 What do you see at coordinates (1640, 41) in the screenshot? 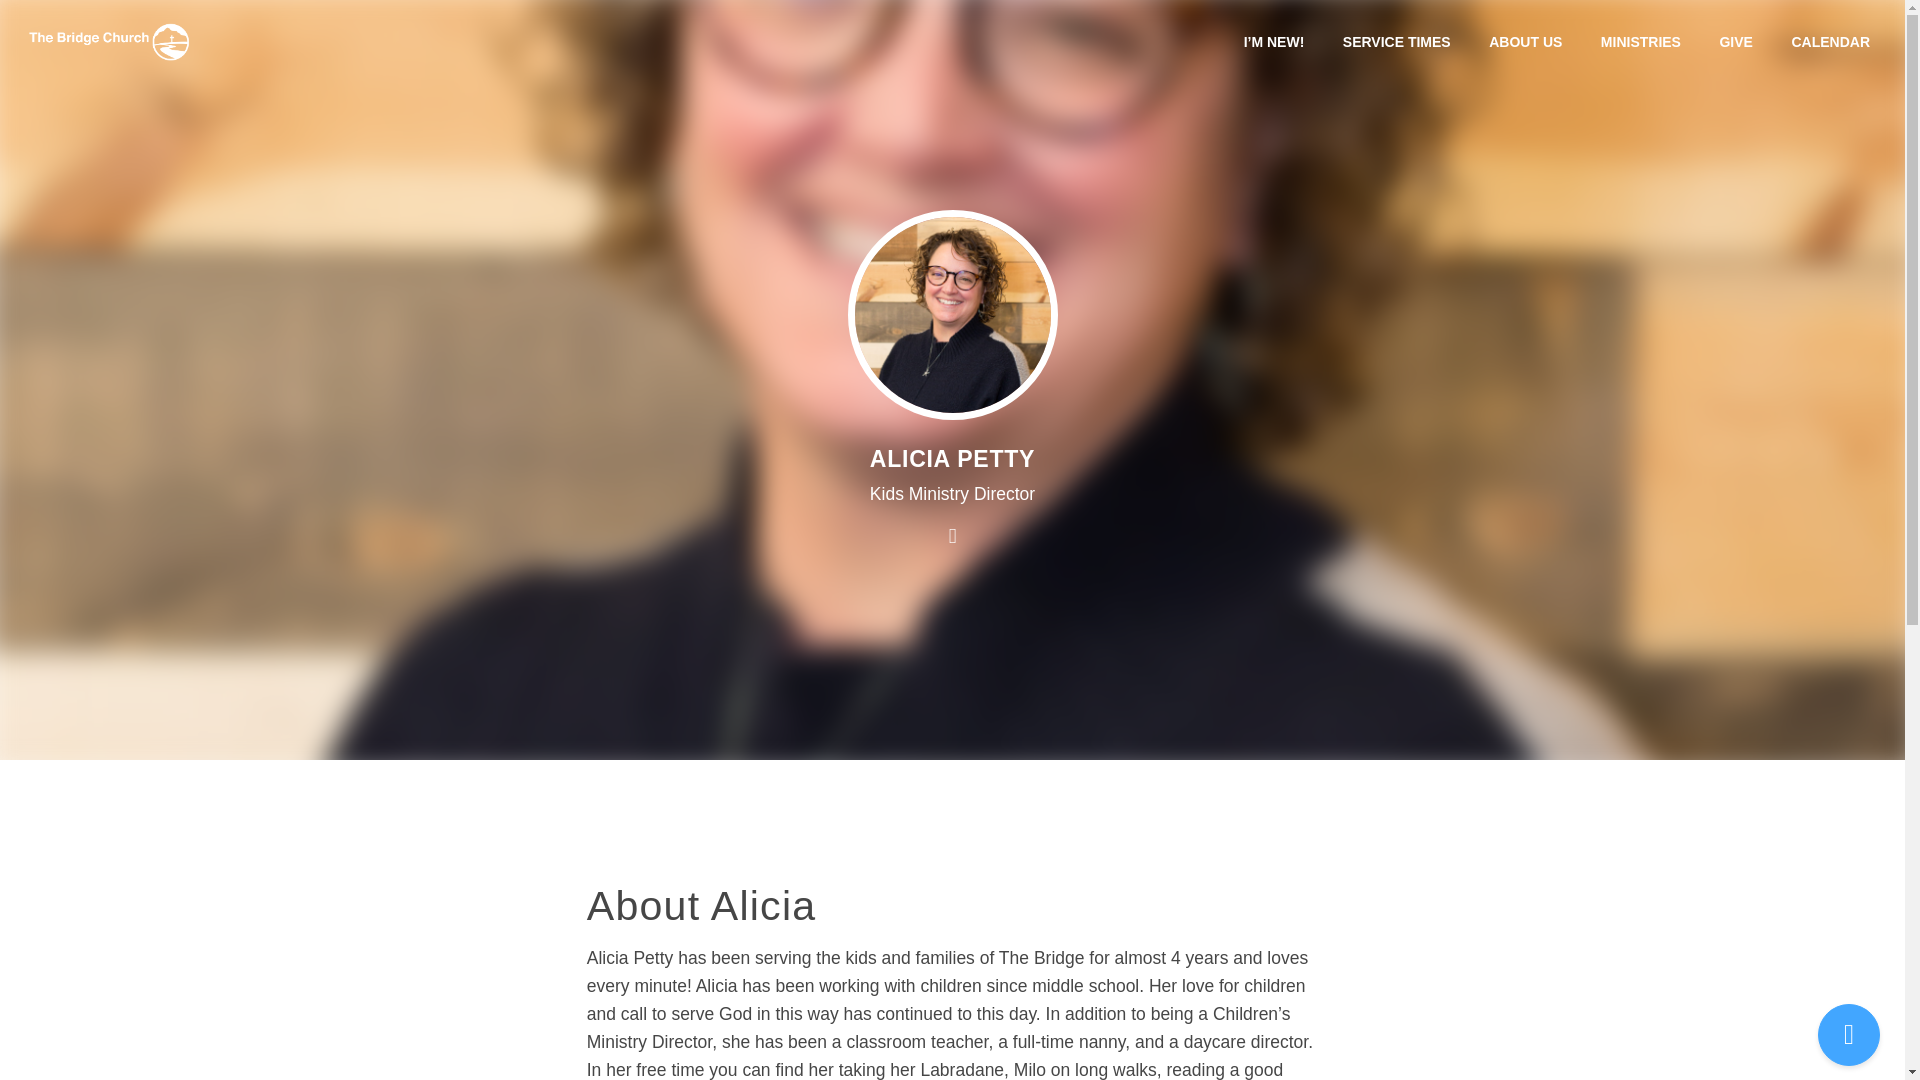
I see `MINISTRIES` at bounding box center [1640, 41].